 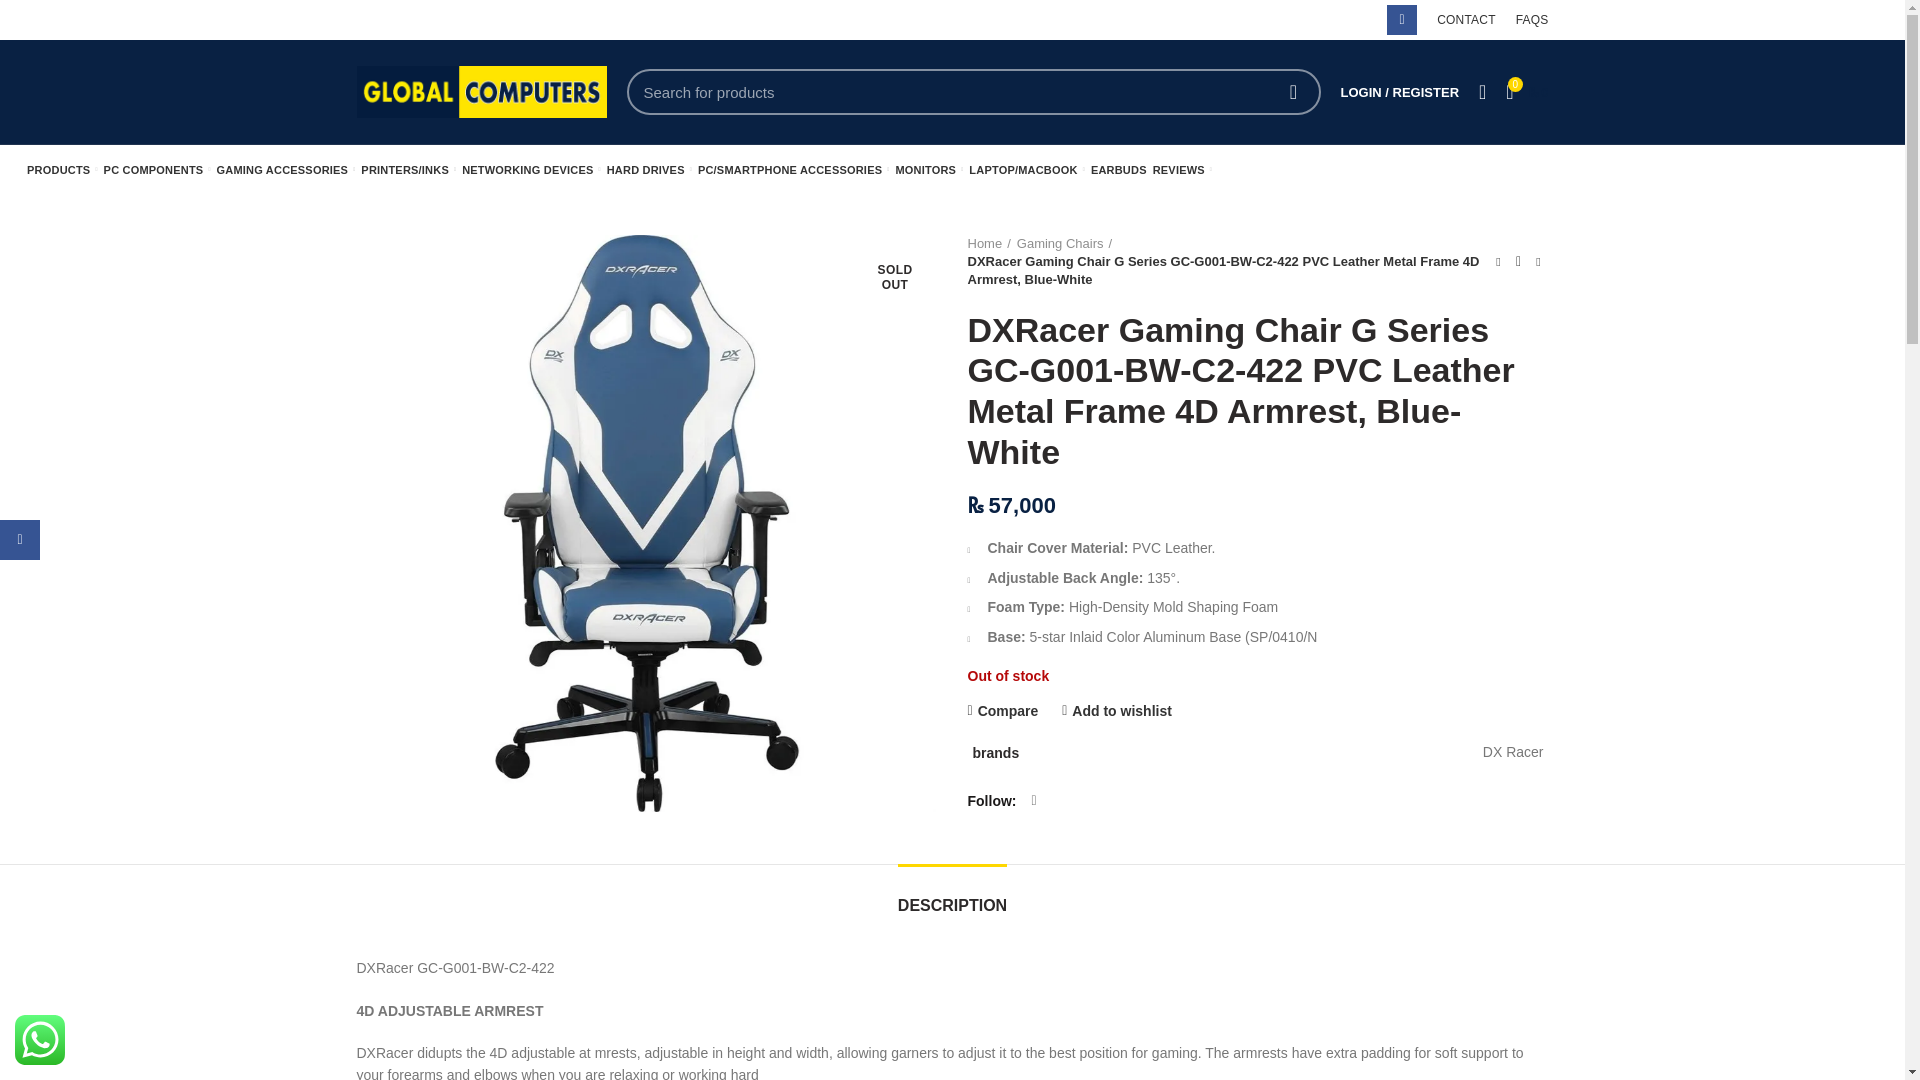 What do you see at coordinates (1466, 20) in the screenshot?
I see `CONTACT` at bounding box center [1466, 20].